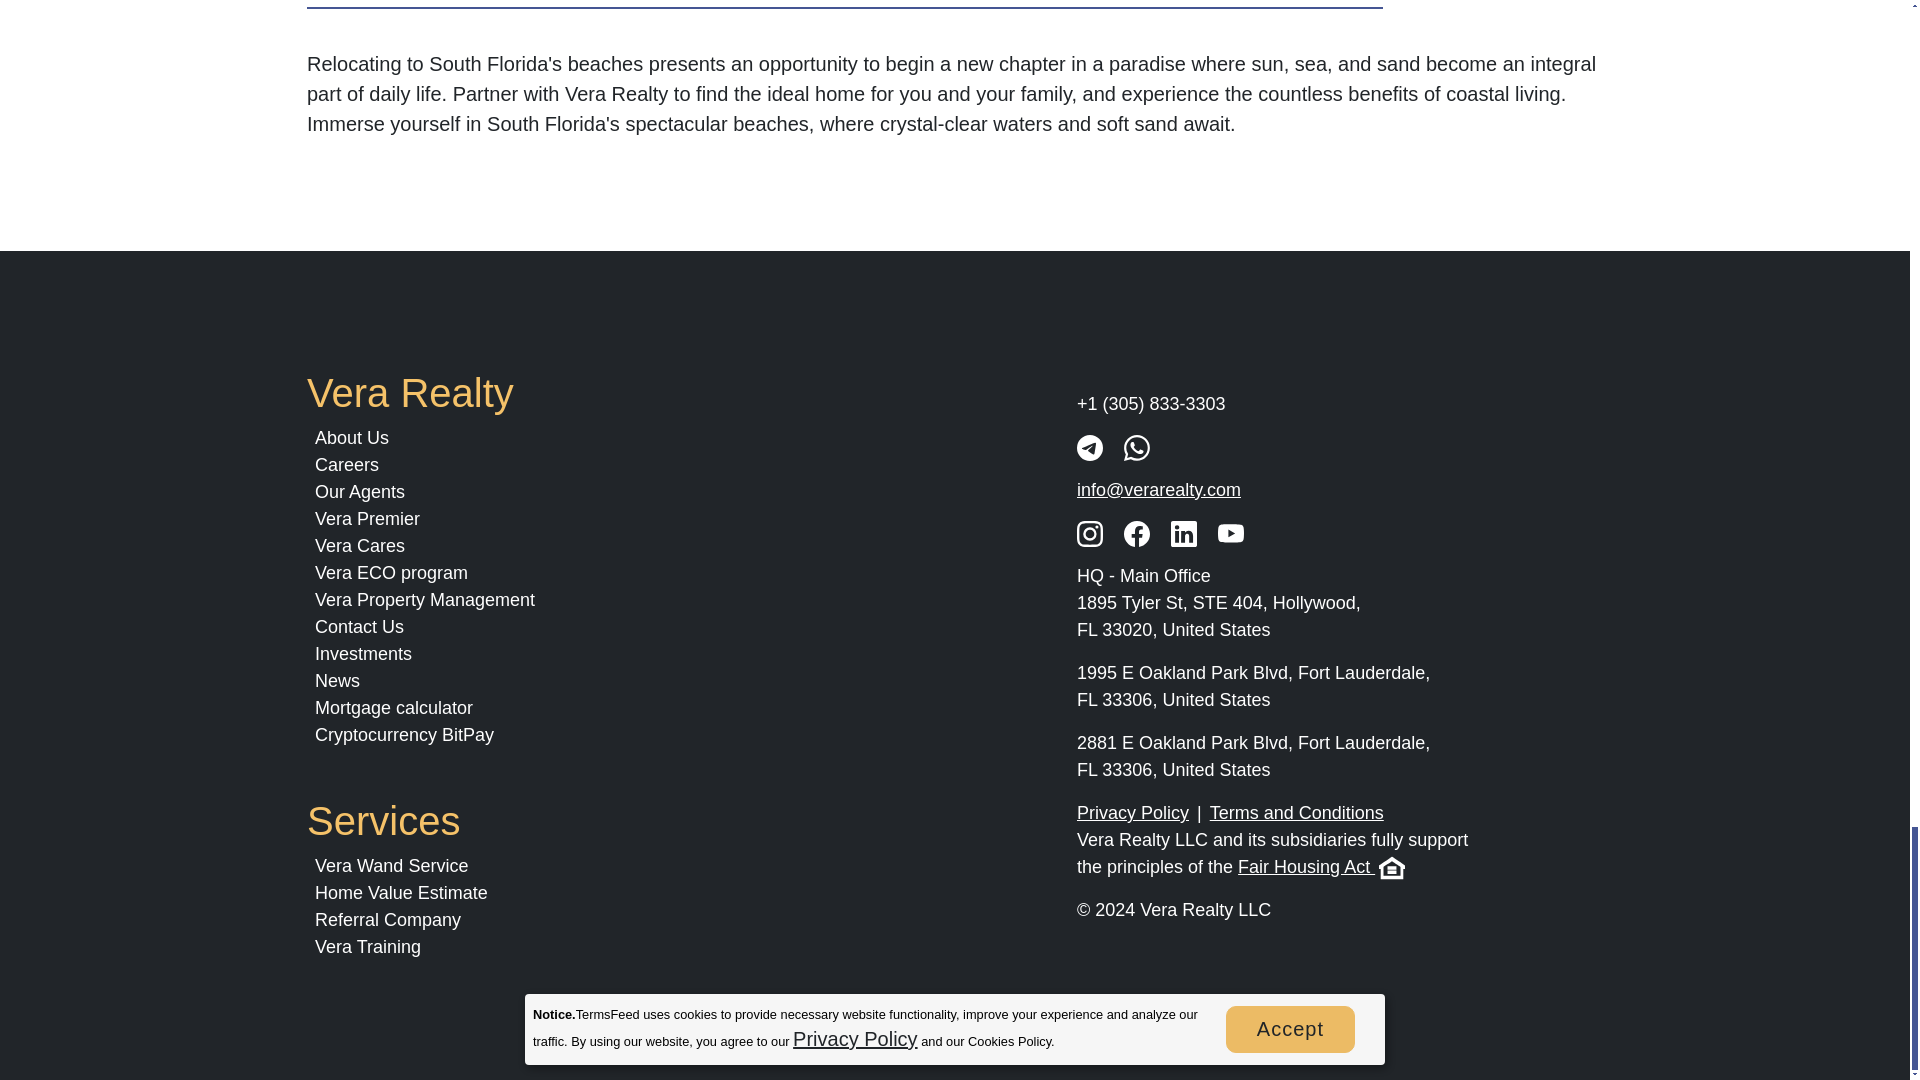  What do you see at coordinates (391, 572) in the screenshot?
I see `Vera ECO program` at bounding box center [391, 572].